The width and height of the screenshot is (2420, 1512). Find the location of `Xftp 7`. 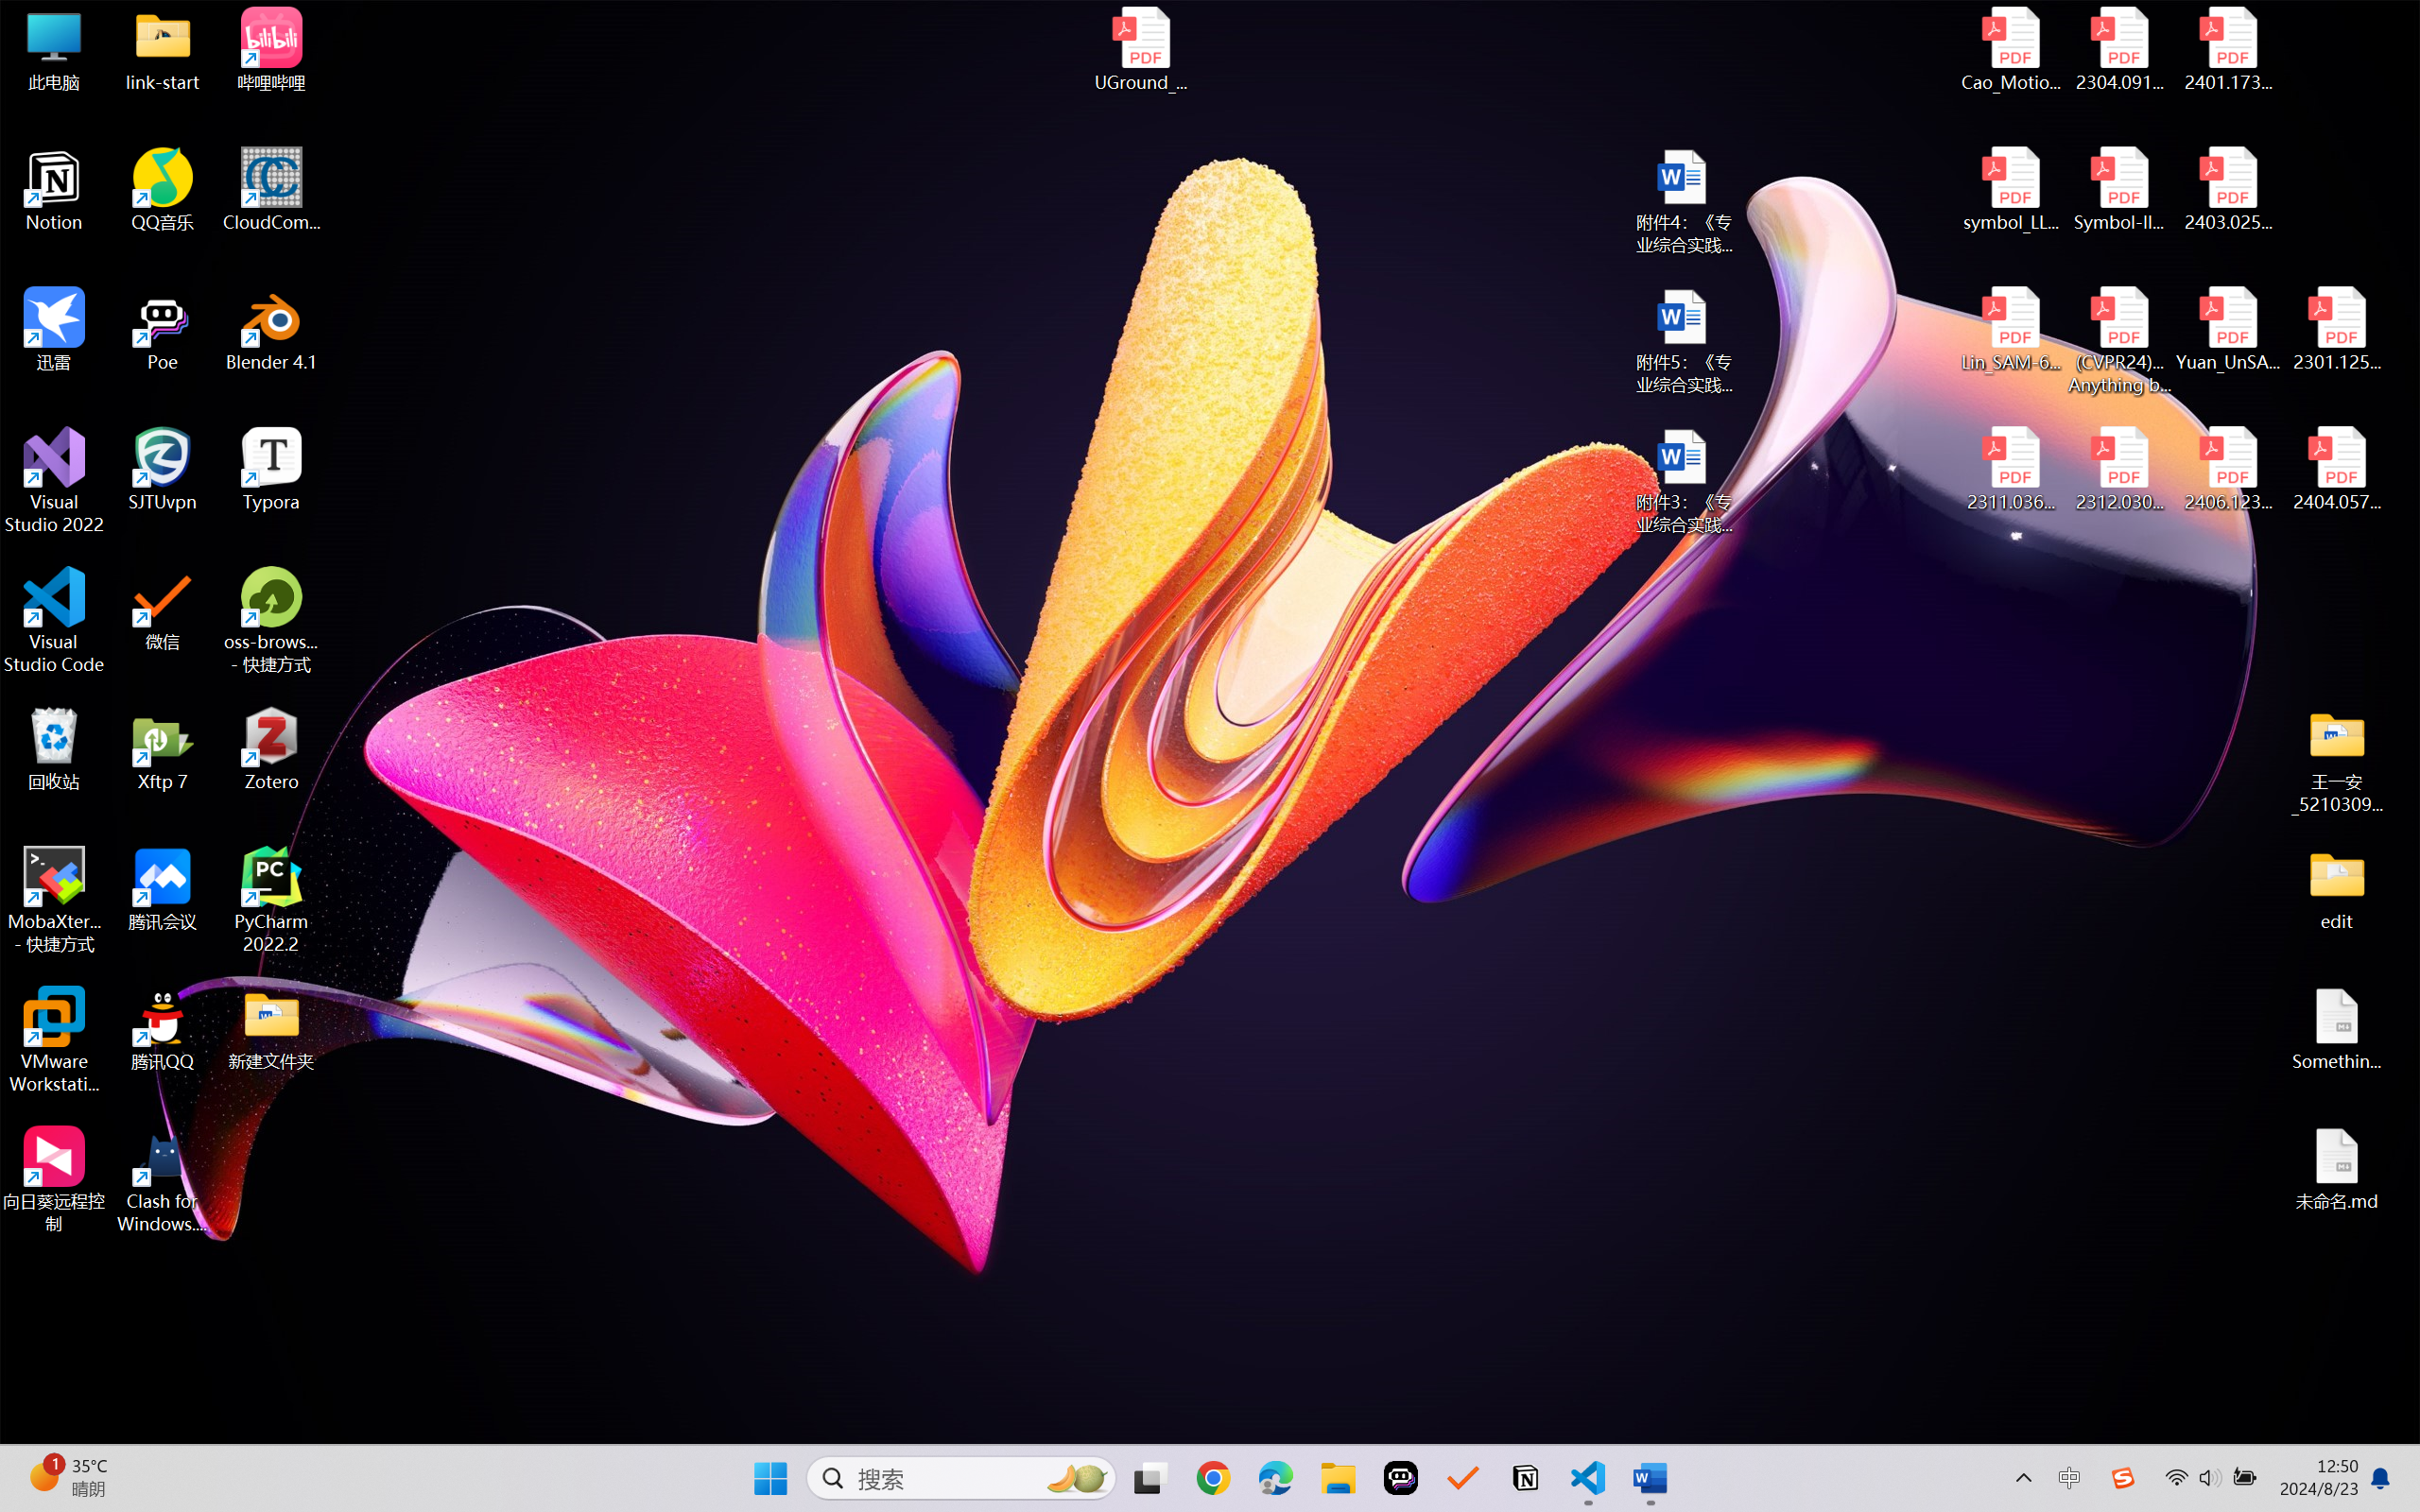

Xftp 7 is located at coordinates (163, 749).